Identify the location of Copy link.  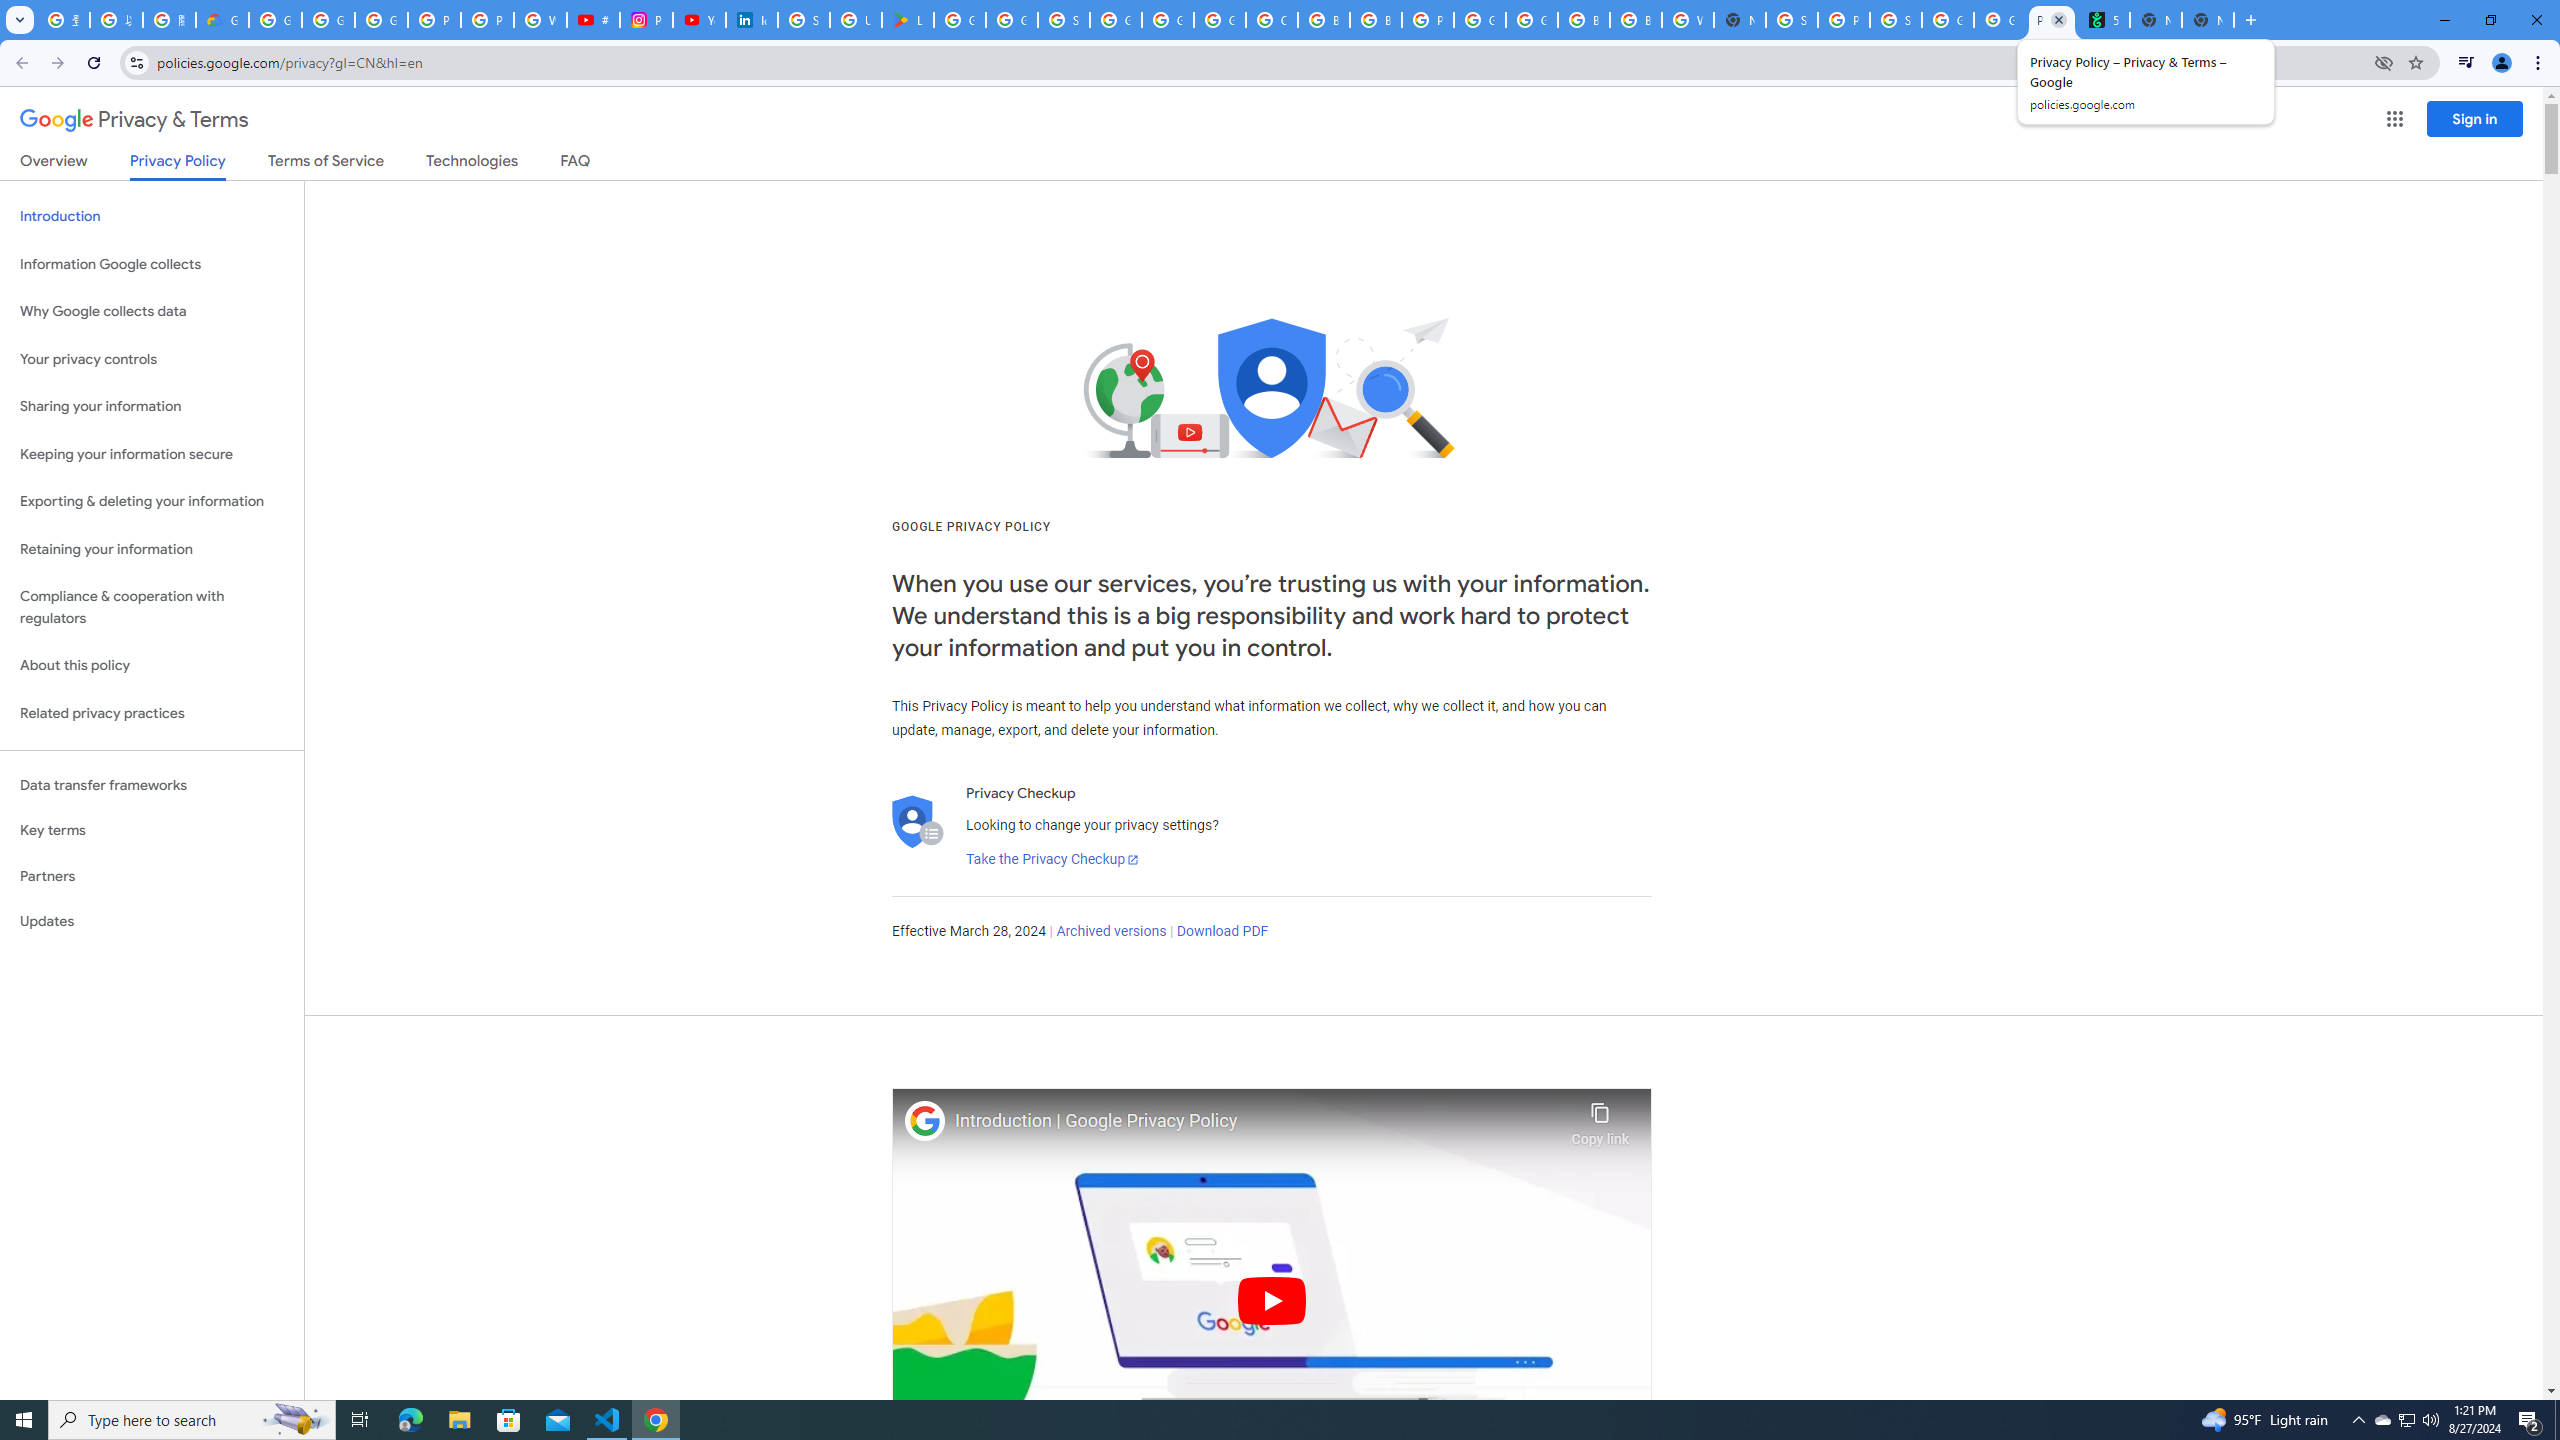
(1600, 1119).